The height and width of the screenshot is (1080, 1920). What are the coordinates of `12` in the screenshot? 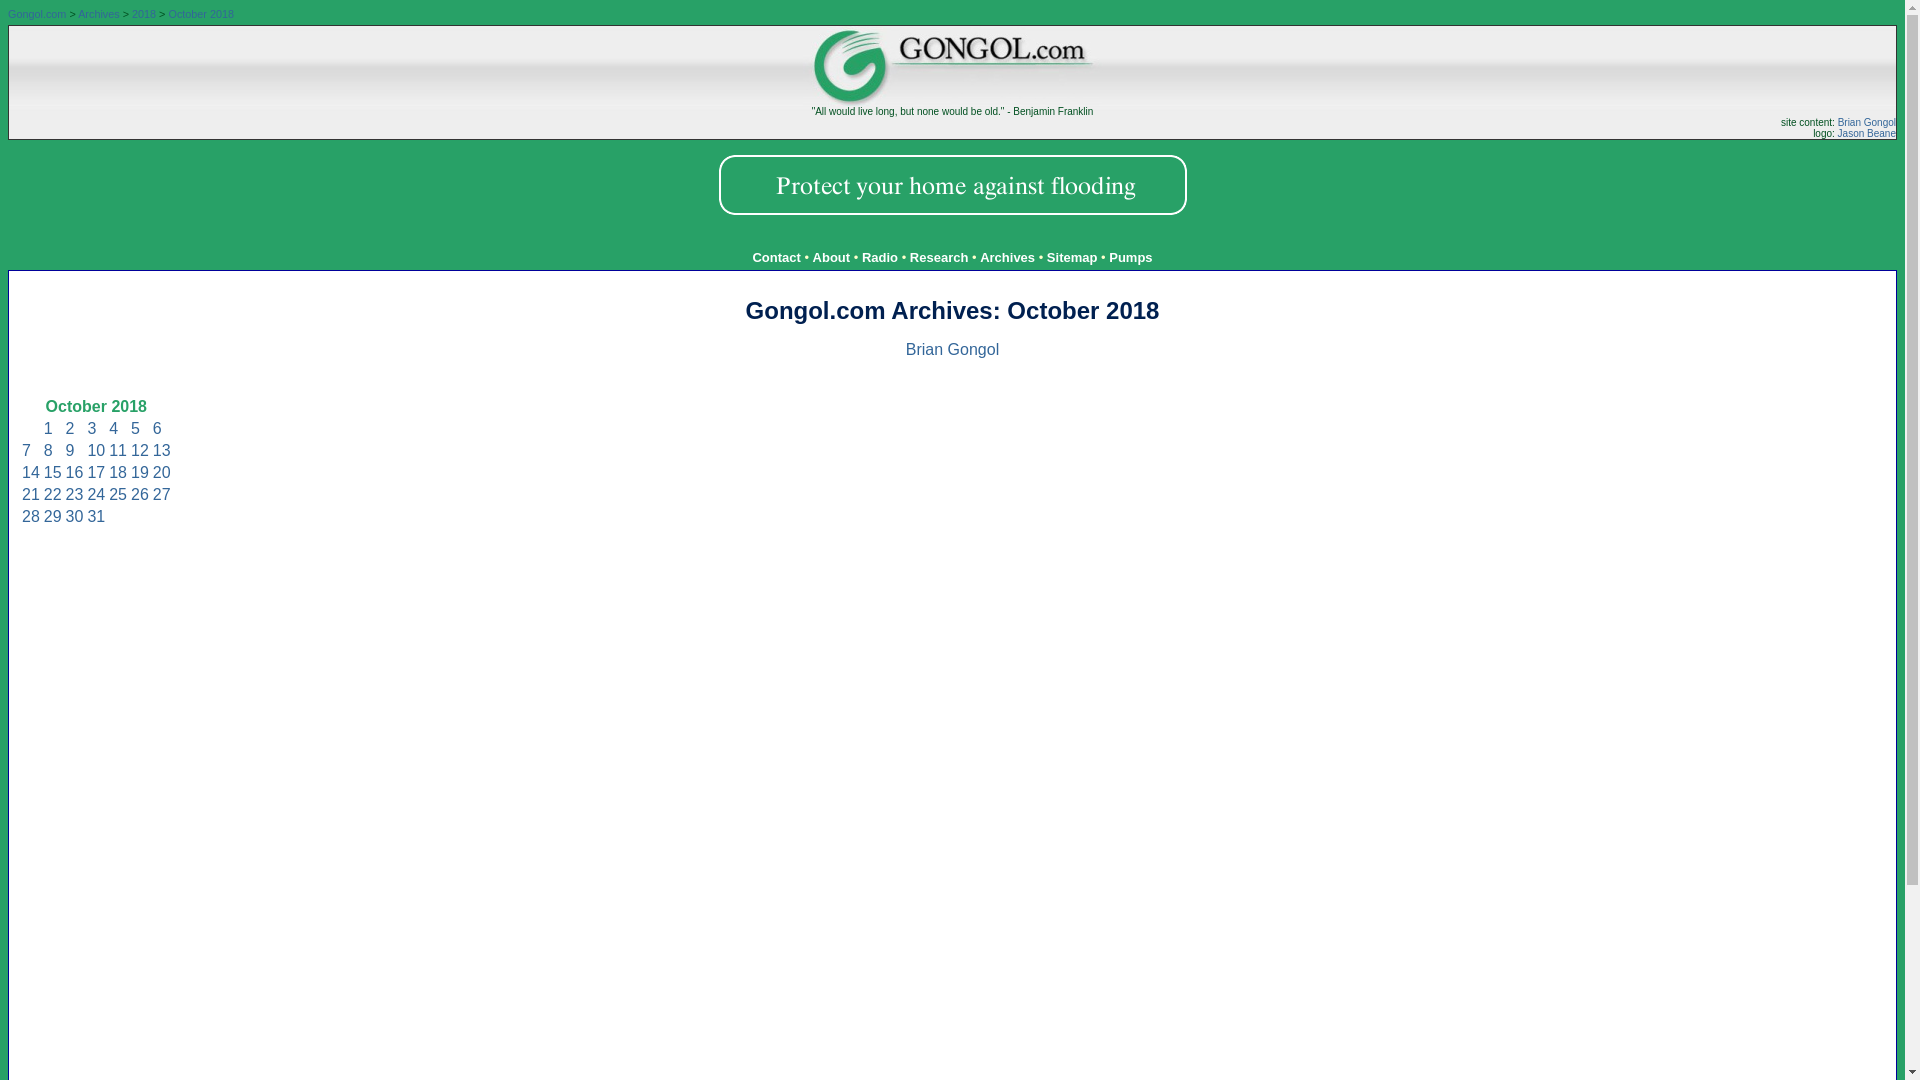 It's located at (140, 450).